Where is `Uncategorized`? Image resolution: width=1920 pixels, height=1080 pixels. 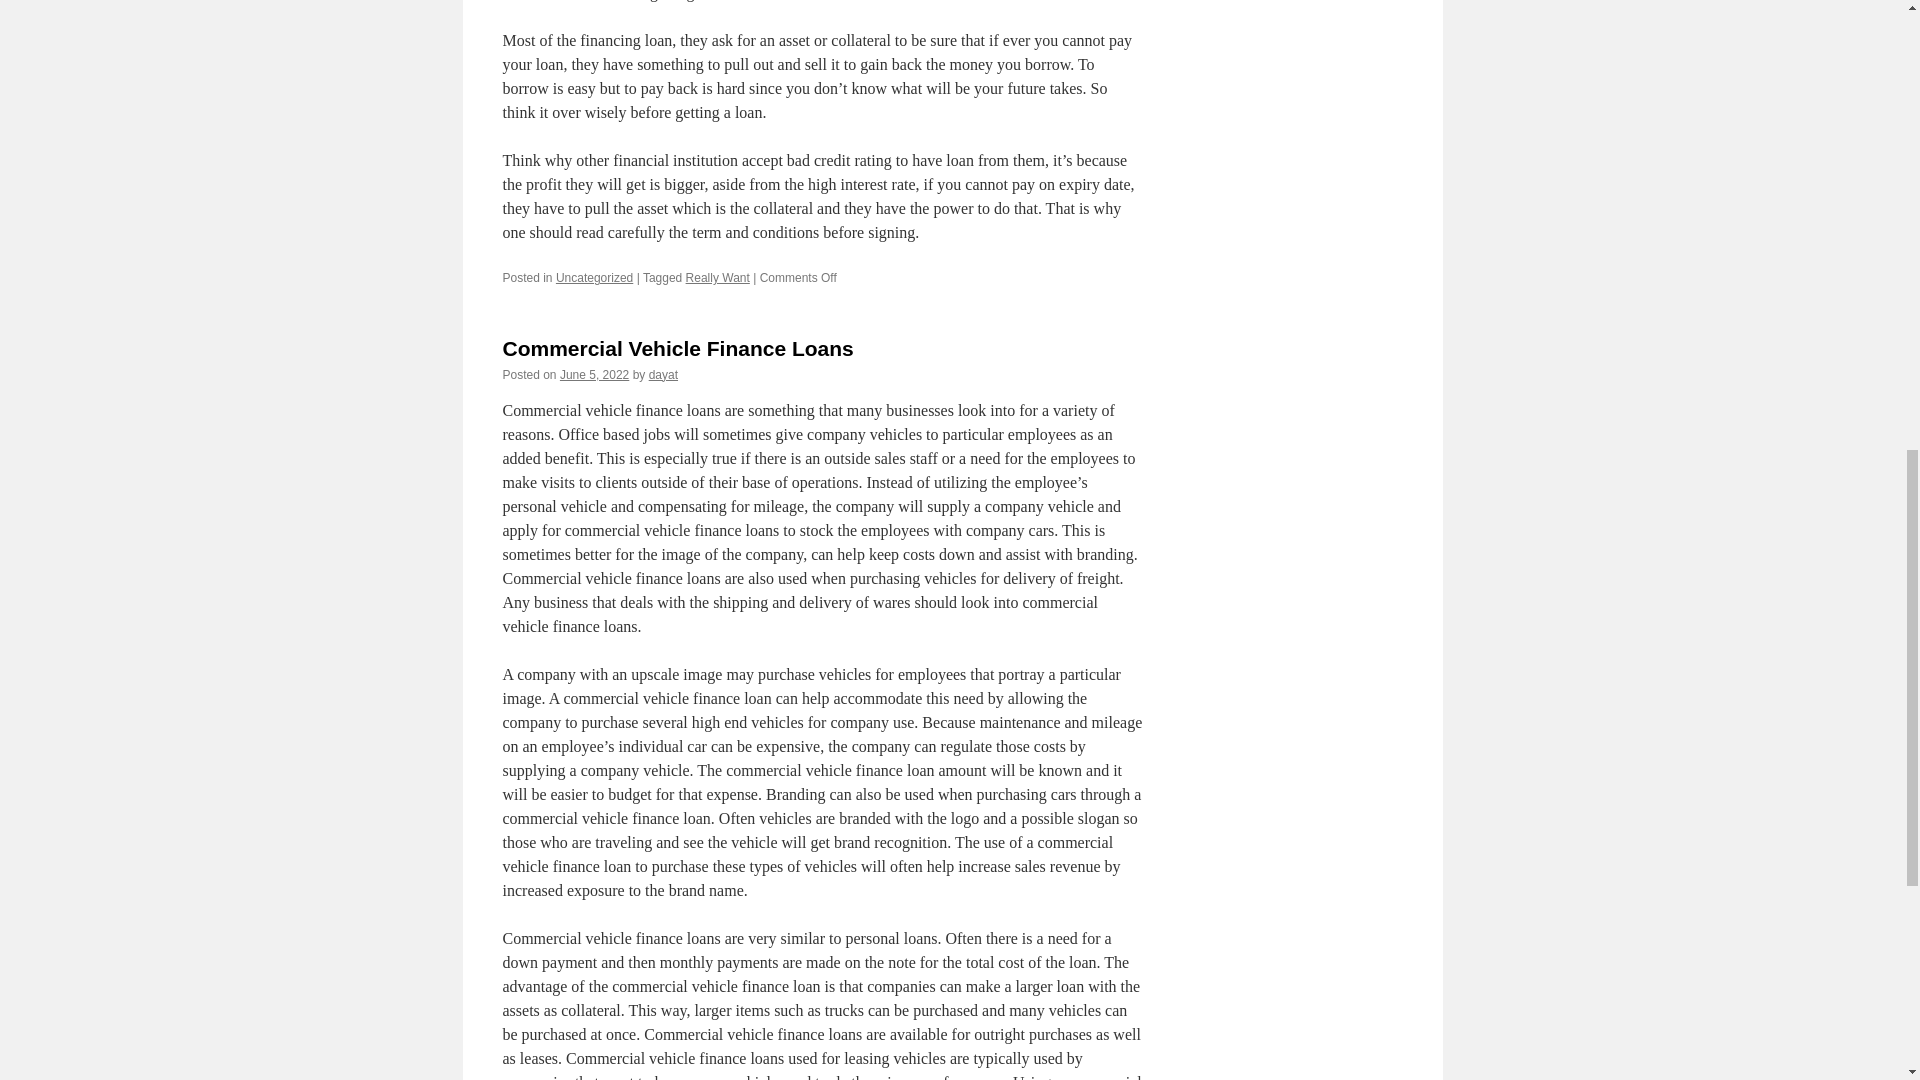
Uncategorized is located at coordinates (594, 278).